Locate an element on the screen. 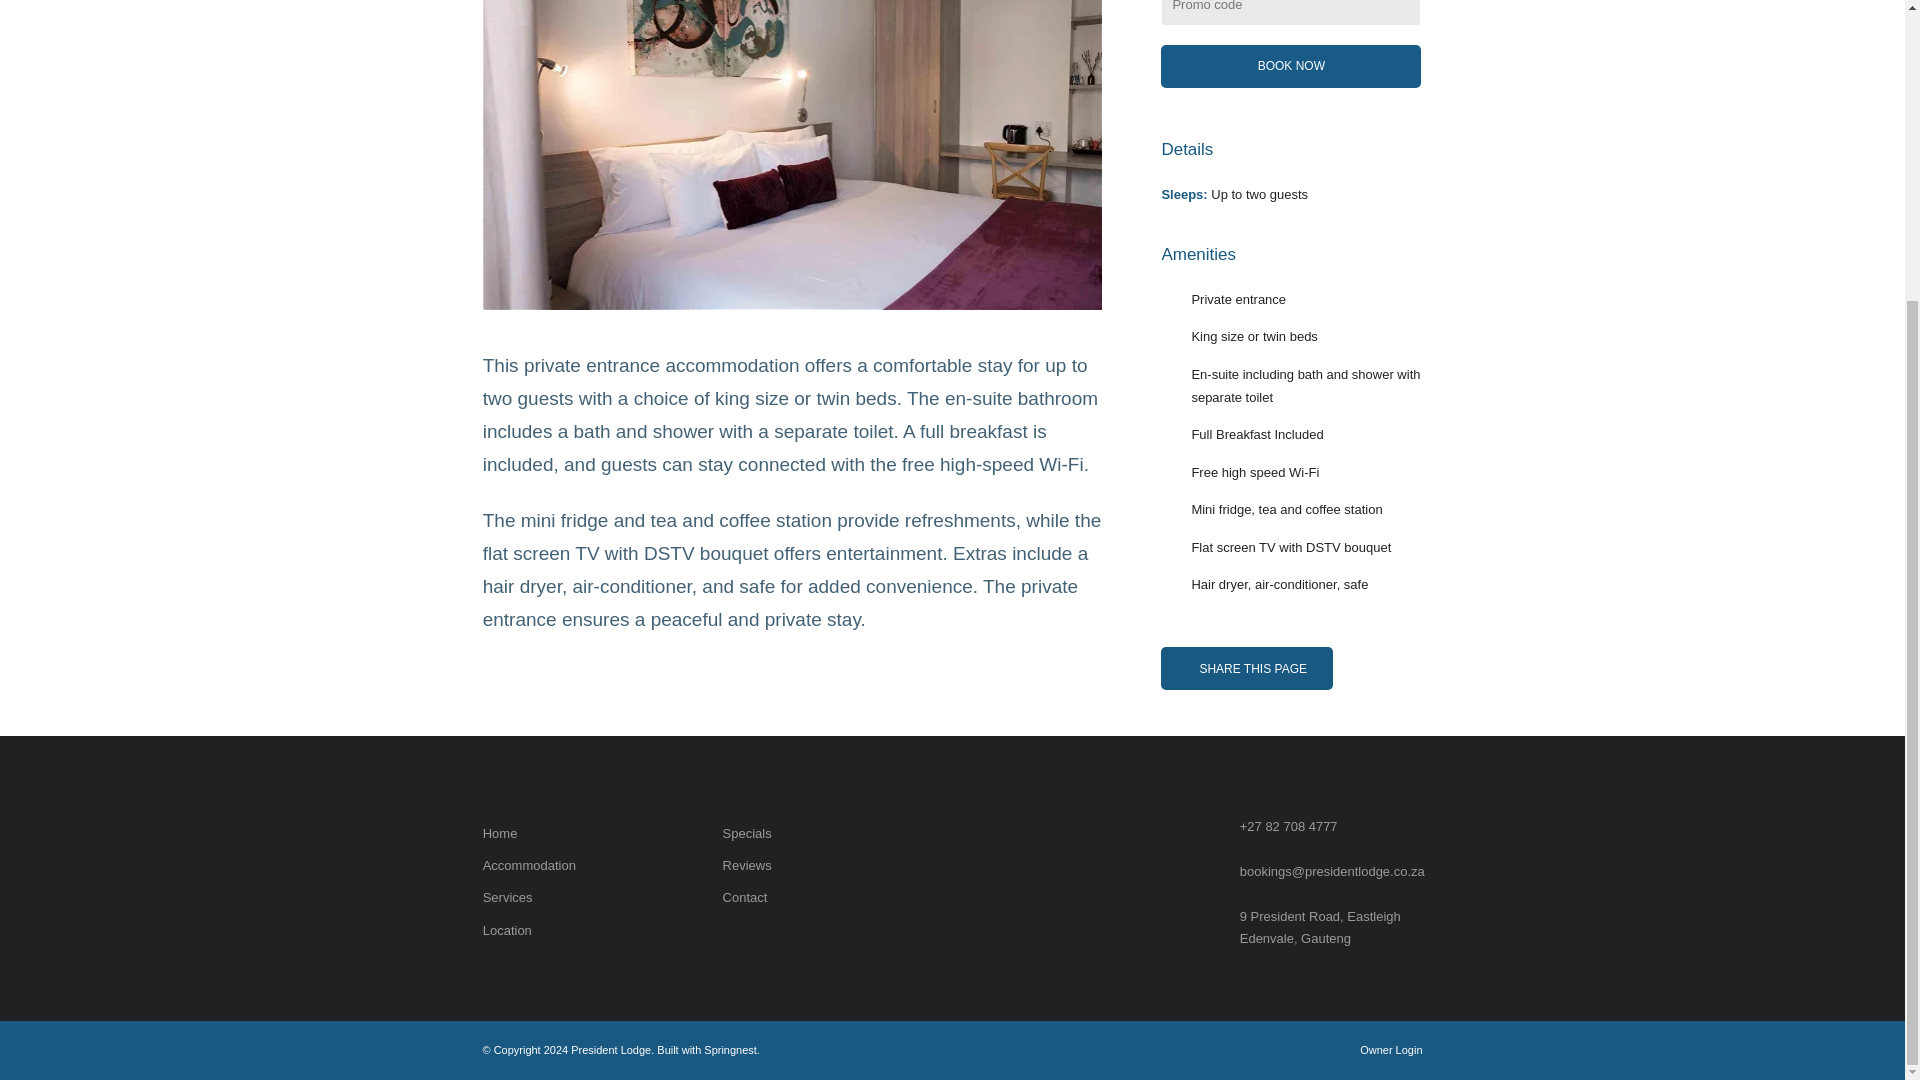  SHARE THIS PAGE is located at coordinates (1246, 668).